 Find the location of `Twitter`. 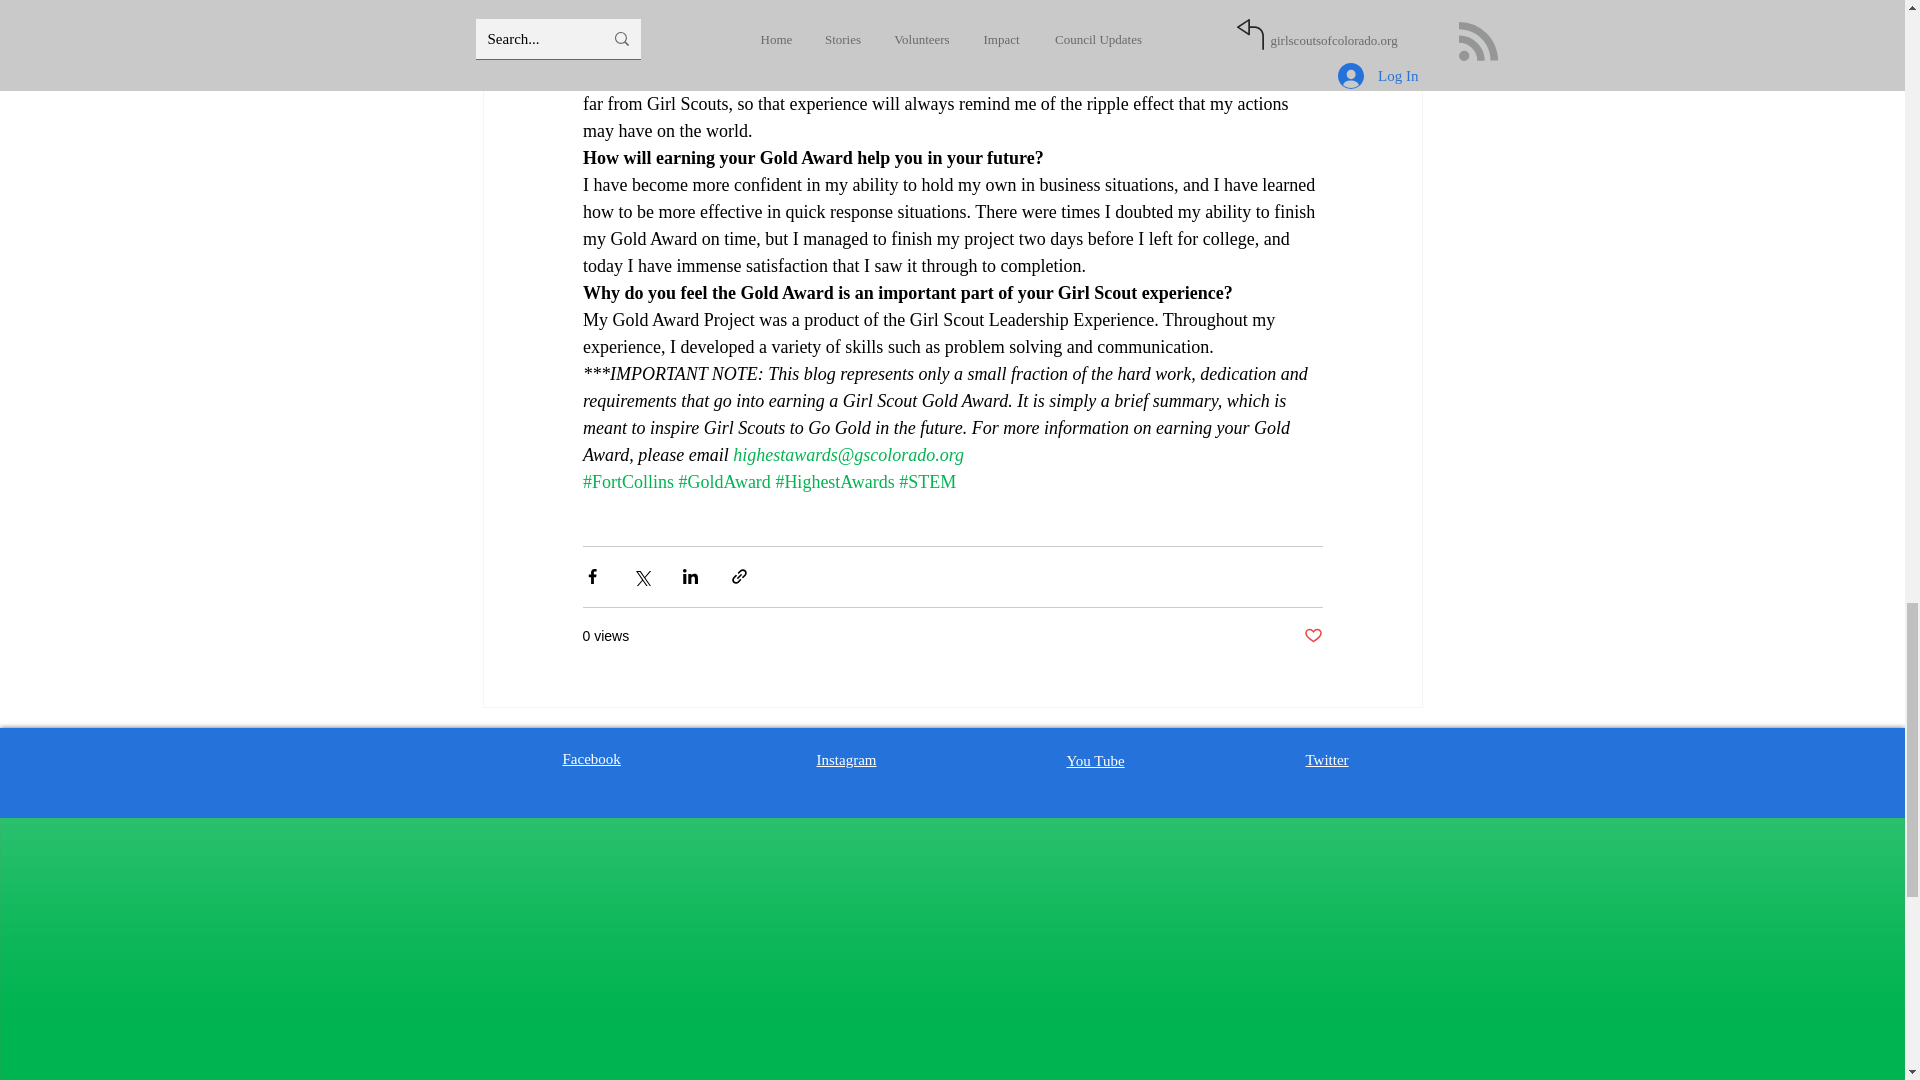

Twitter is located at coordinates (1327, 759).